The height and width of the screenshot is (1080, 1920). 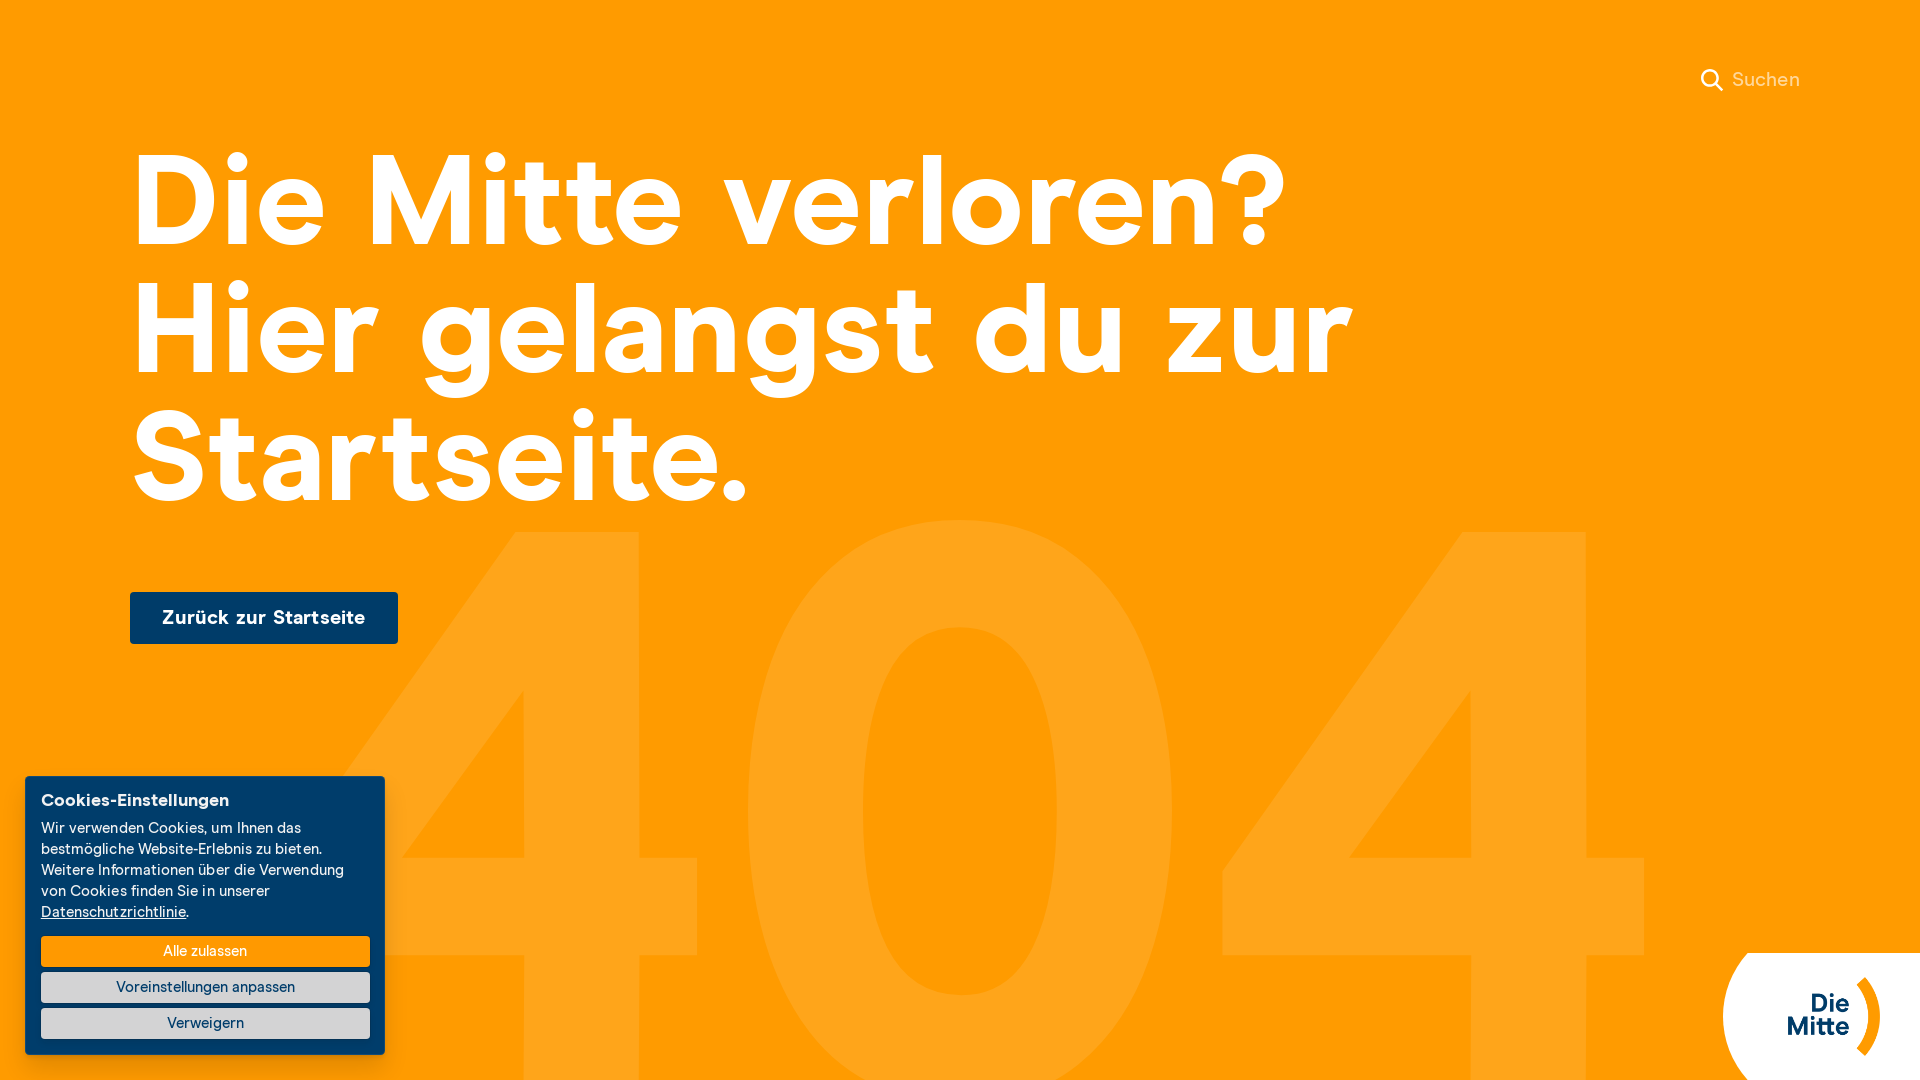 What do you see at coordinates (206, 952) in the screenshot?
I see `Alle zulassen` at bounding box center [206, 952].